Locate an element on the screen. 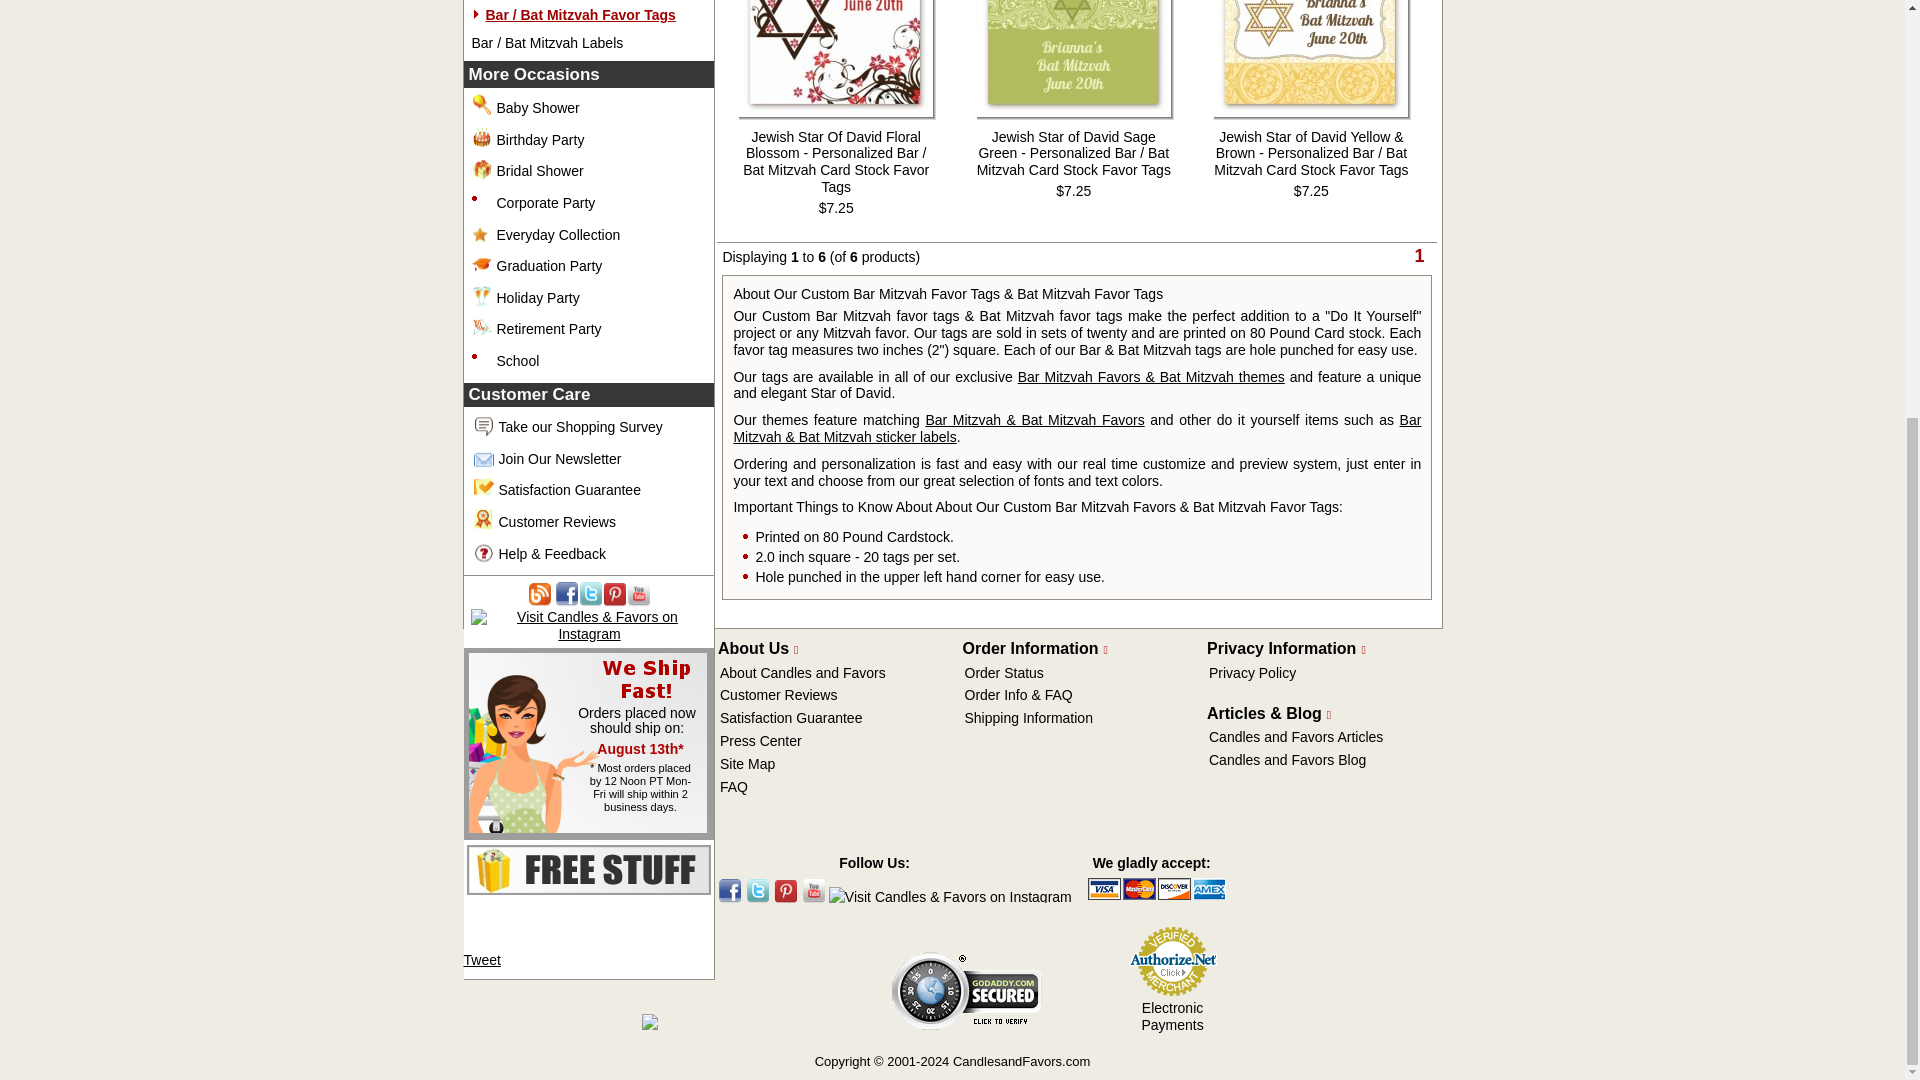  Graduation Party is located at coordinates (548, 266).